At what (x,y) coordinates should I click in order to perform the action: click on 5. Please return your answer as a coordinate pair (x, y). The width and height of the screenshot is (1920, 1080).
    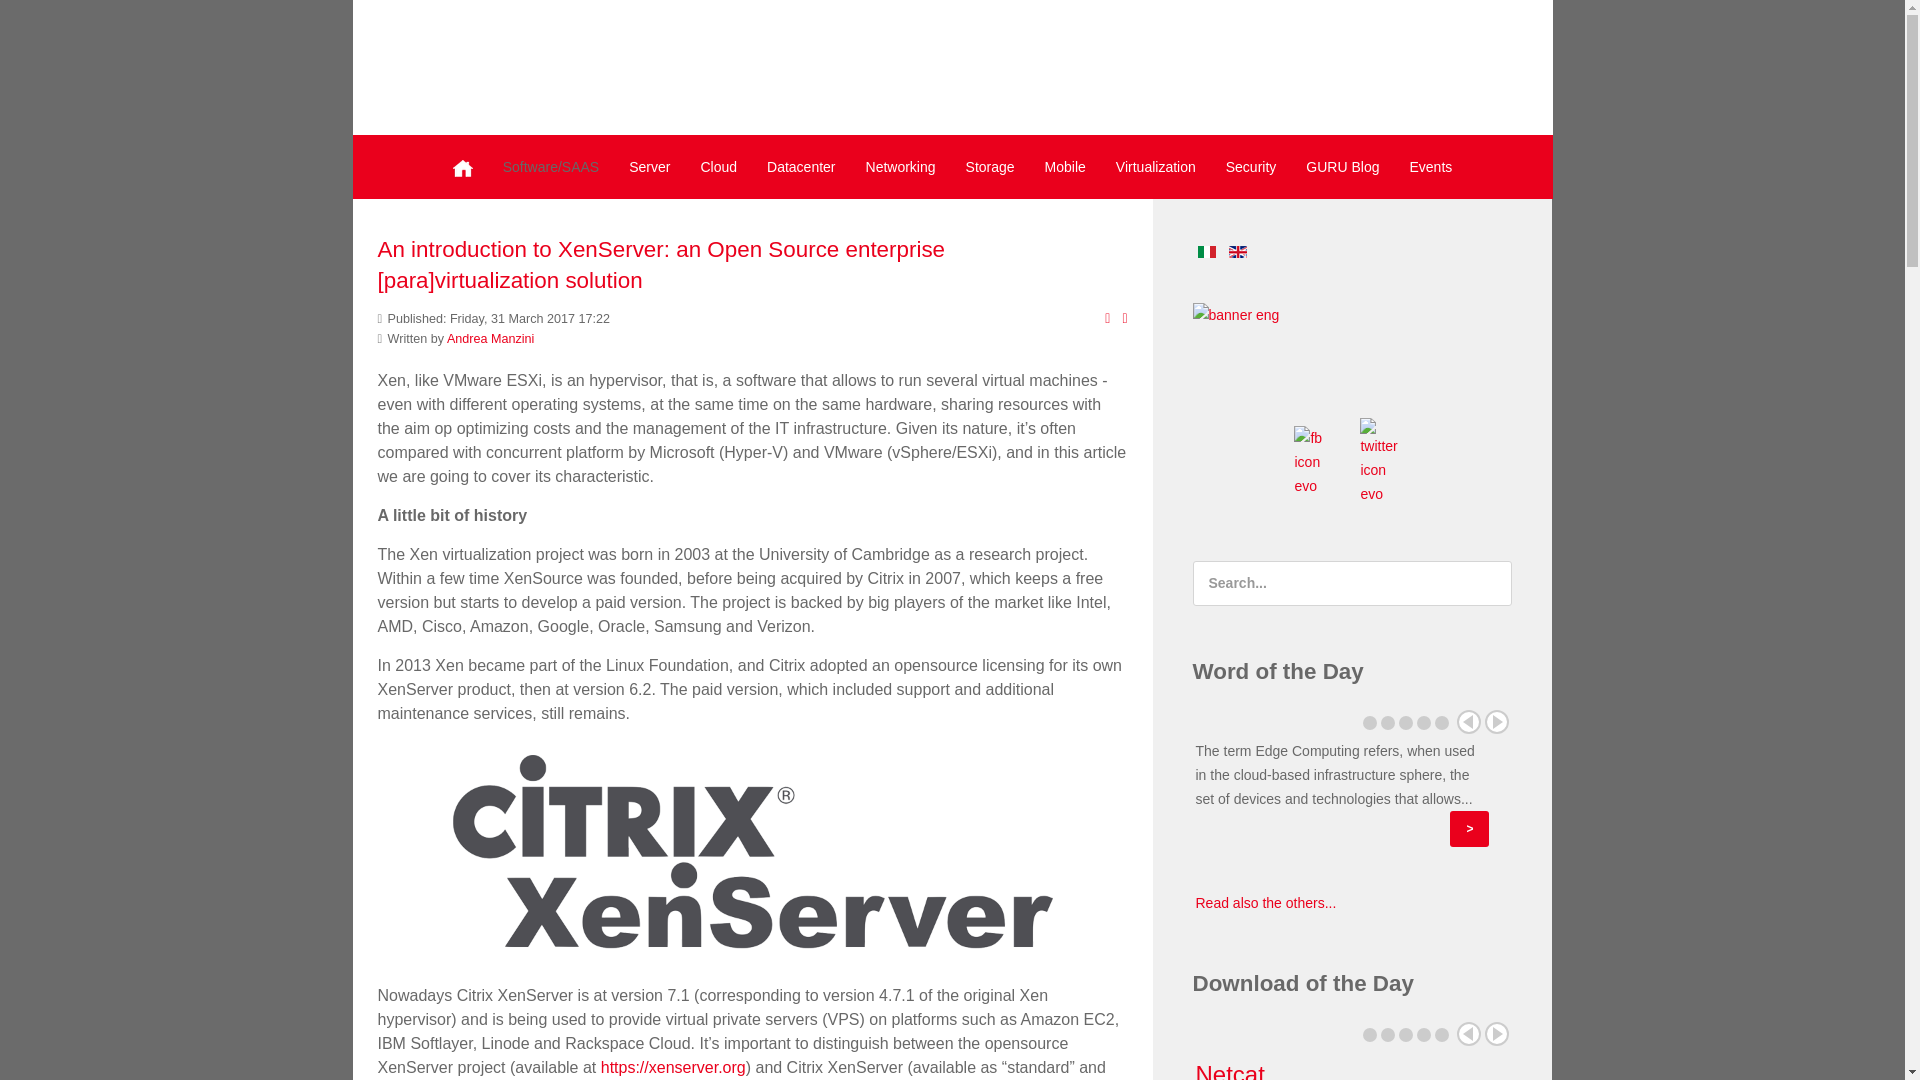
    Looking at the image, I should click on (1442, 723).